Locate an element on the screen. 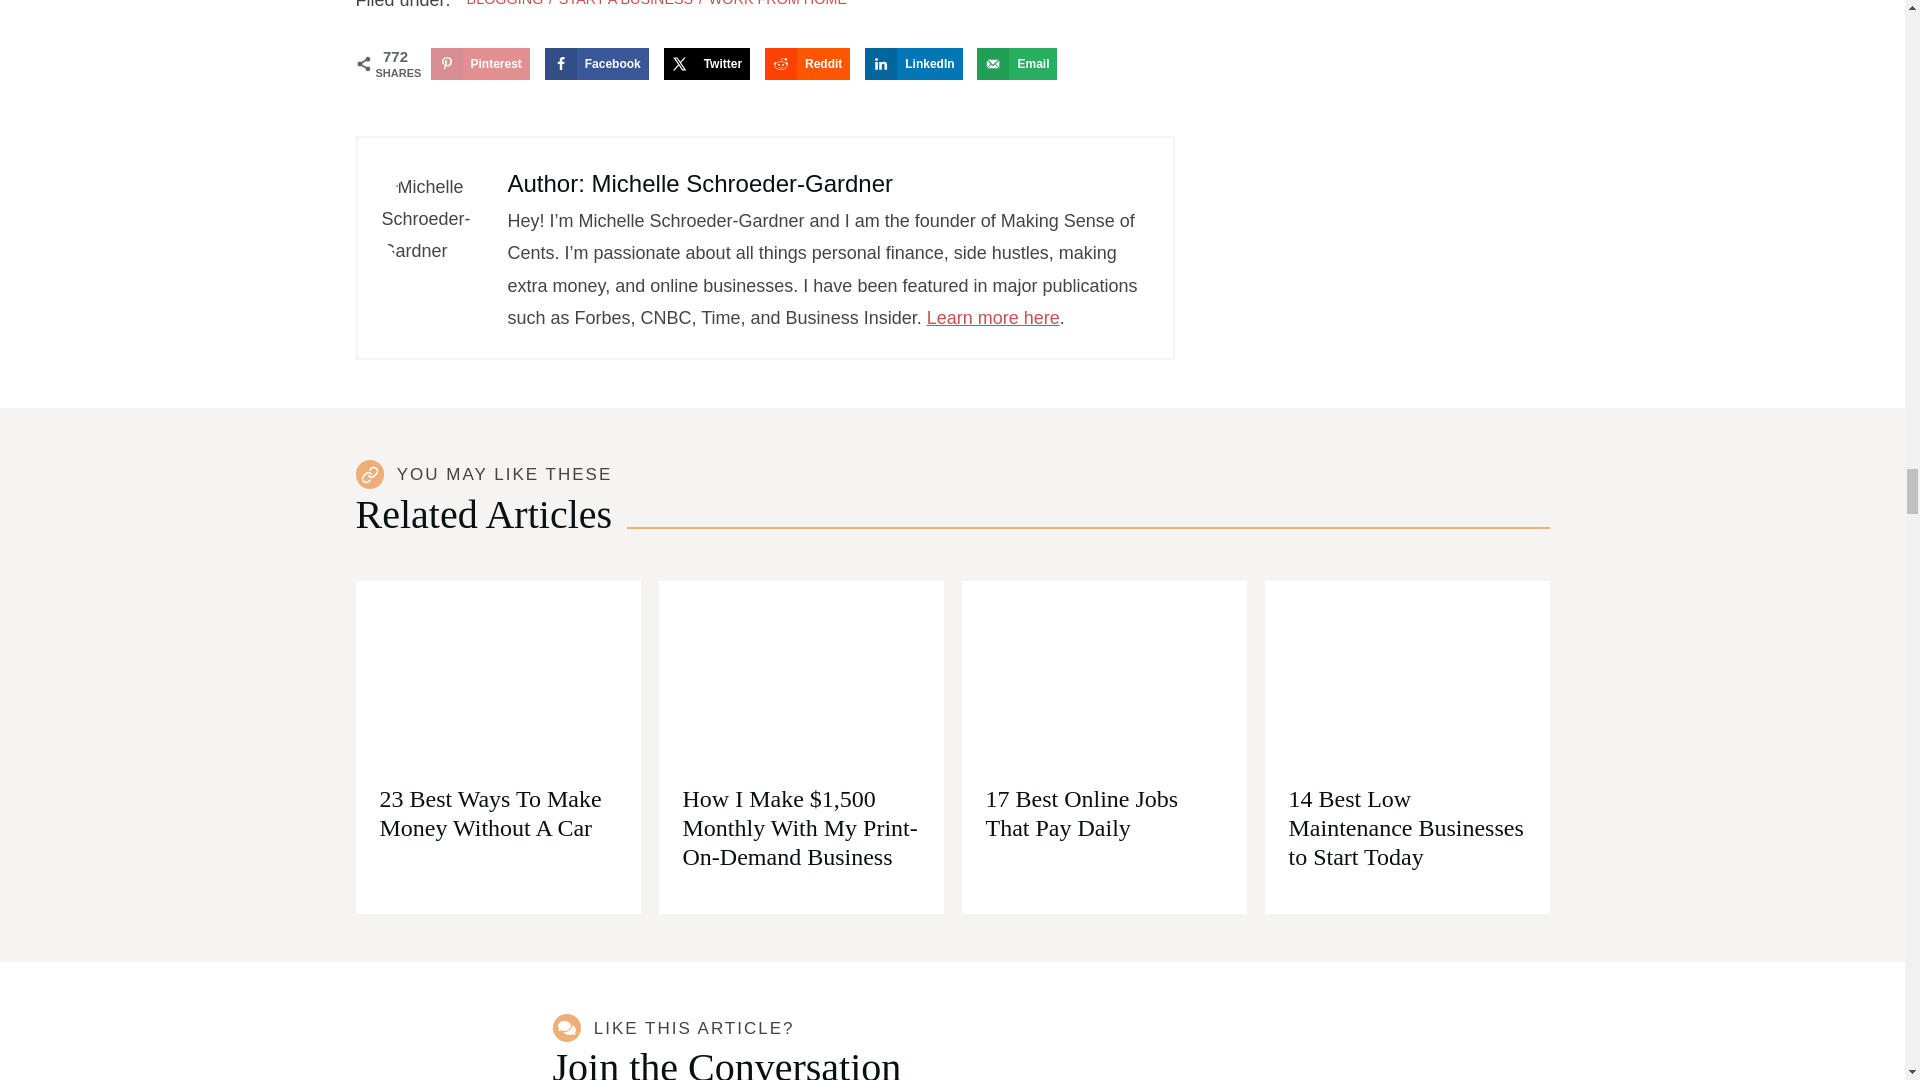  START A BUSINESS is located at coordinates (626, 3).